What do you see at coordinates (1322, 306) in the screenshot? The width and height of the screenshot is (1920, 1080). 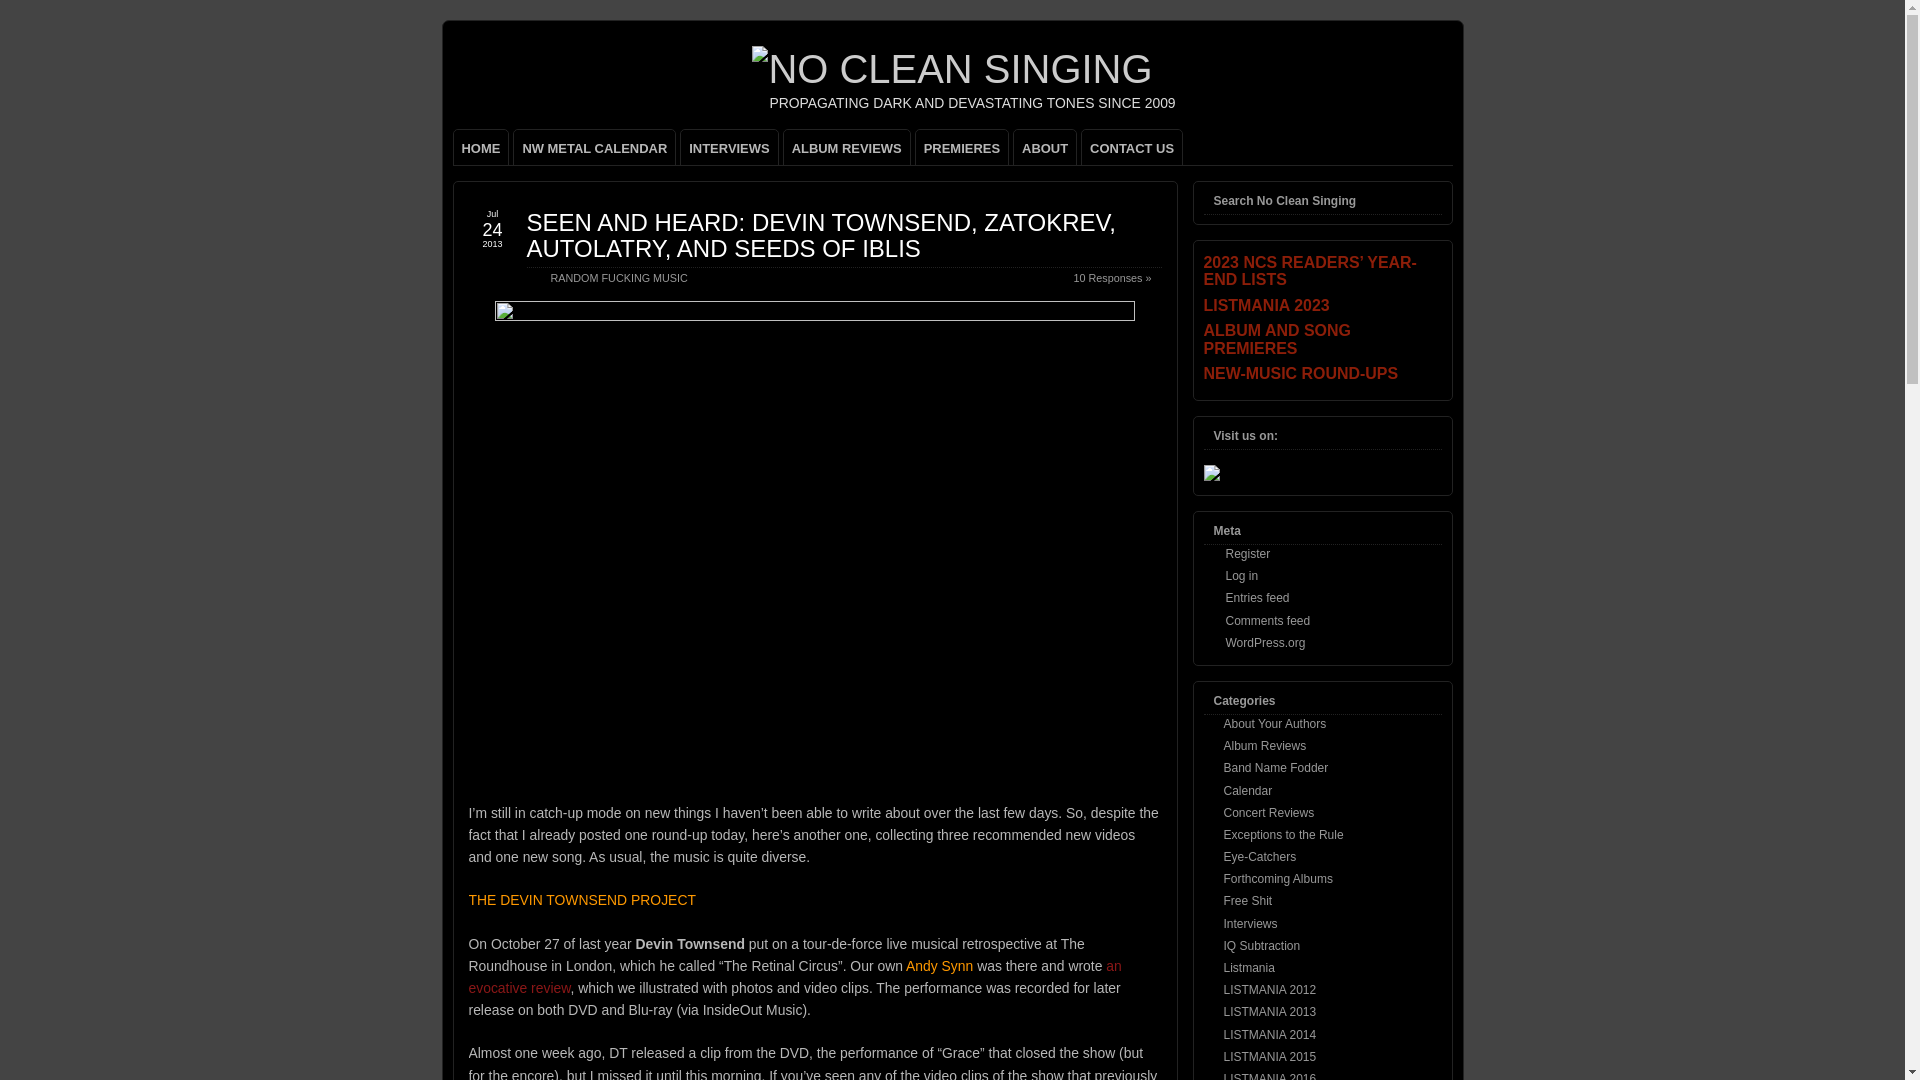 I see `LISTMANIA 2023` at bounding box center [1322, 306].